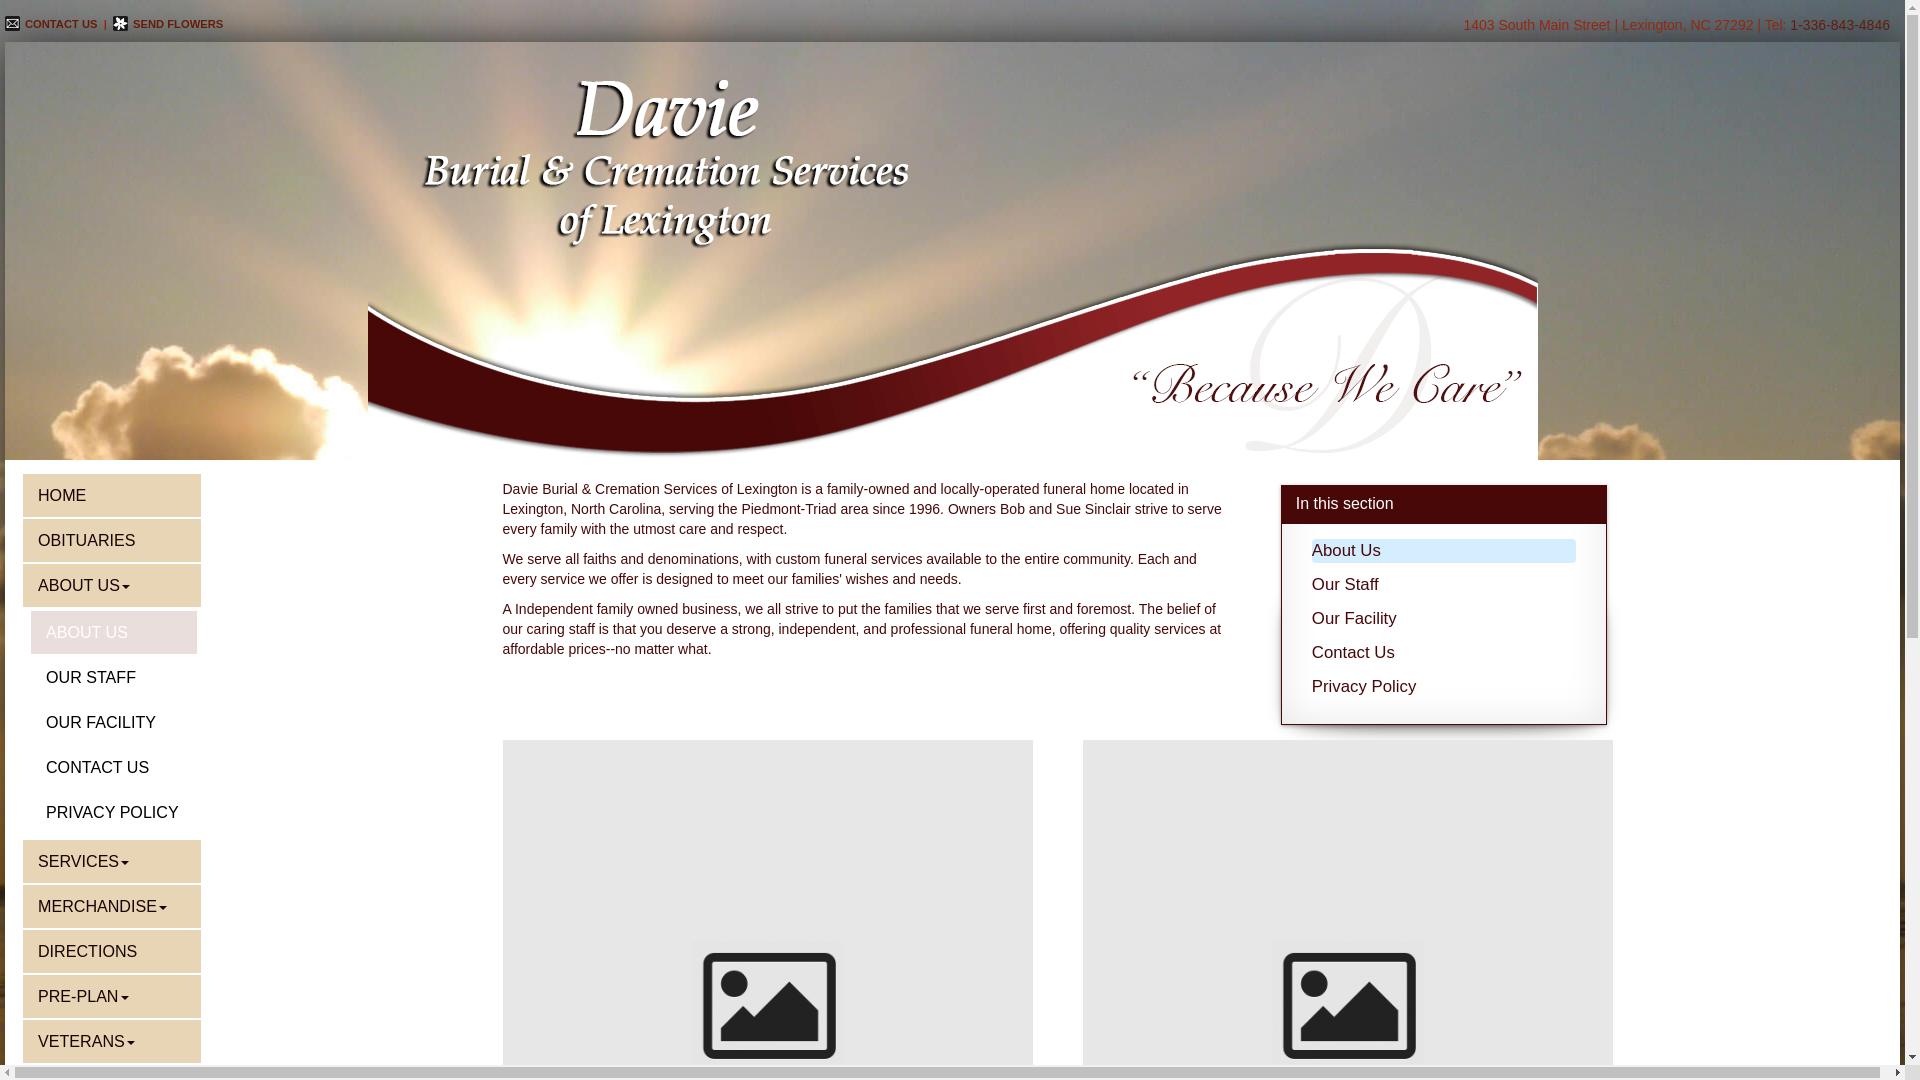  What do you see at coordinates (51, 24) in the screenshot?
I see `CONTACT US` at bounding box center [51, 24].